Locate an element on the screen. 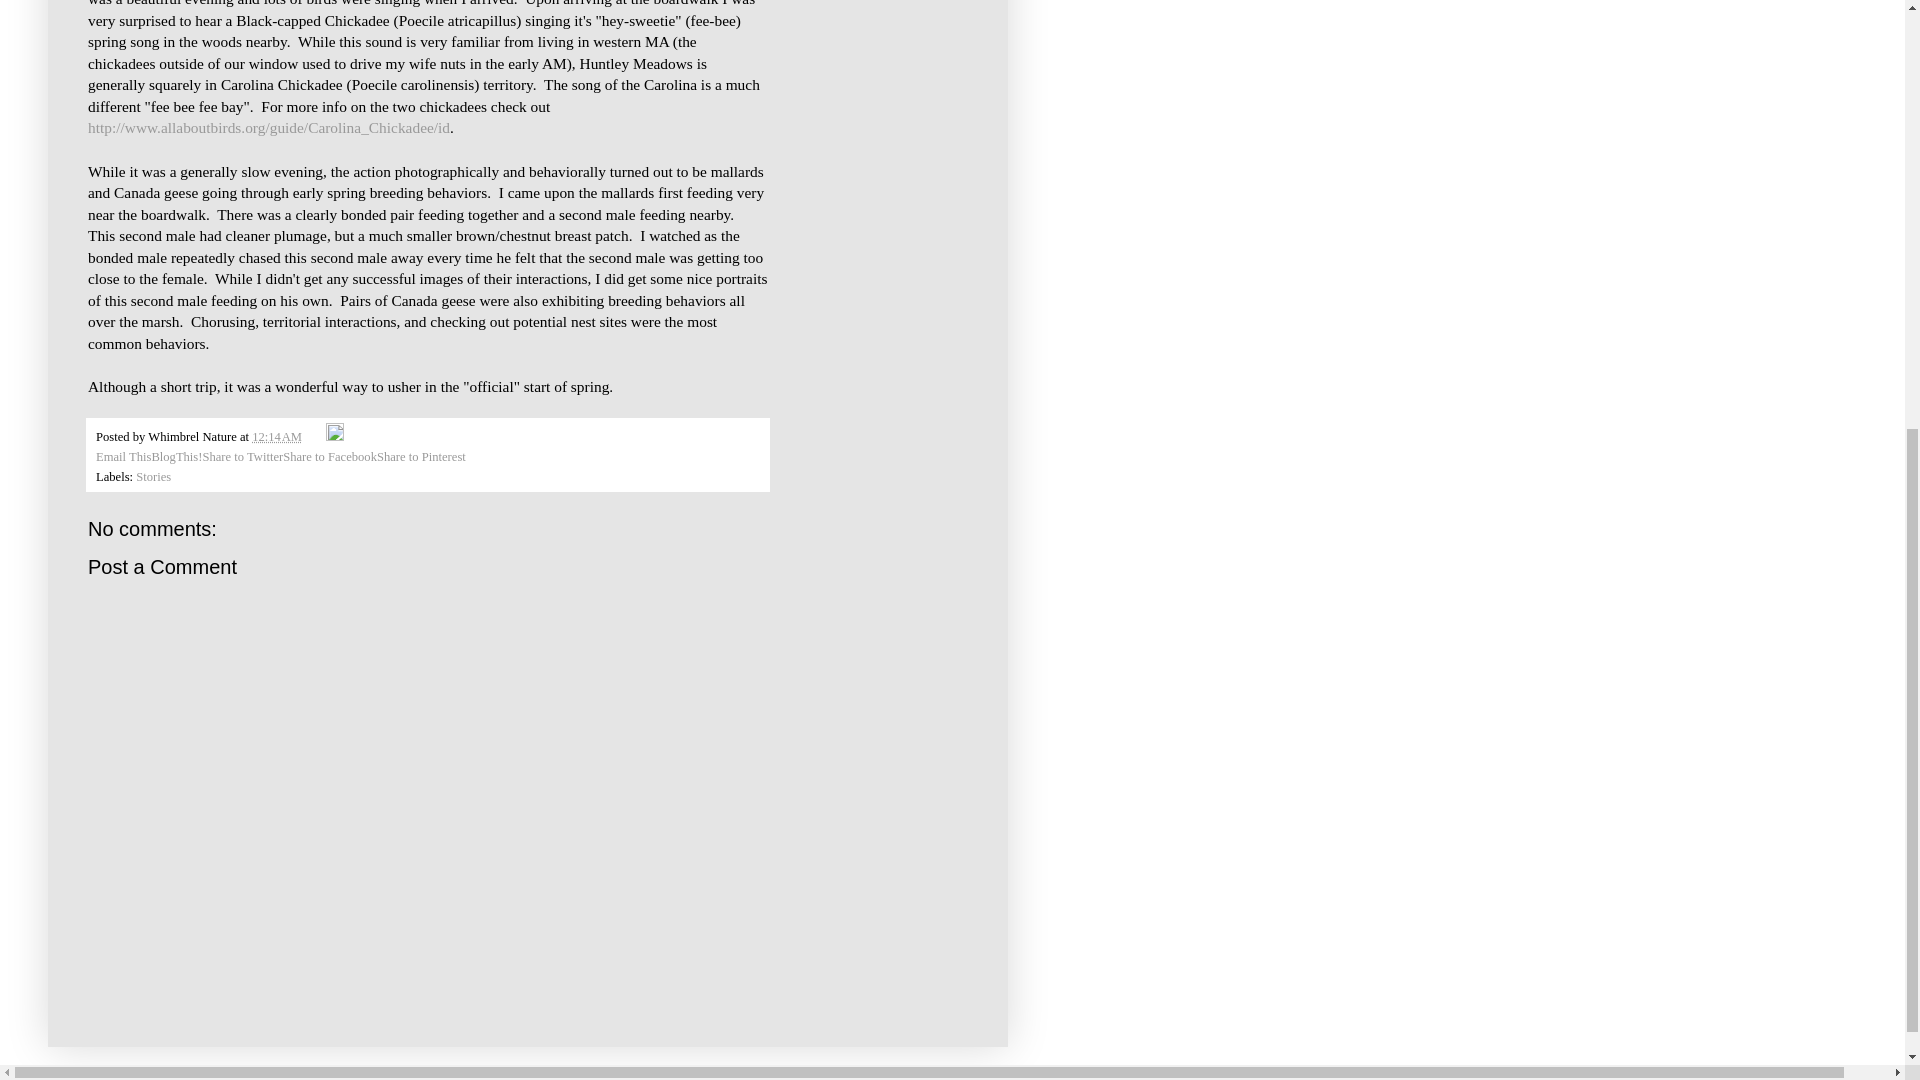 This screenshot has height=1080, width=1920. permanent link is located at coordinates (276, 436).